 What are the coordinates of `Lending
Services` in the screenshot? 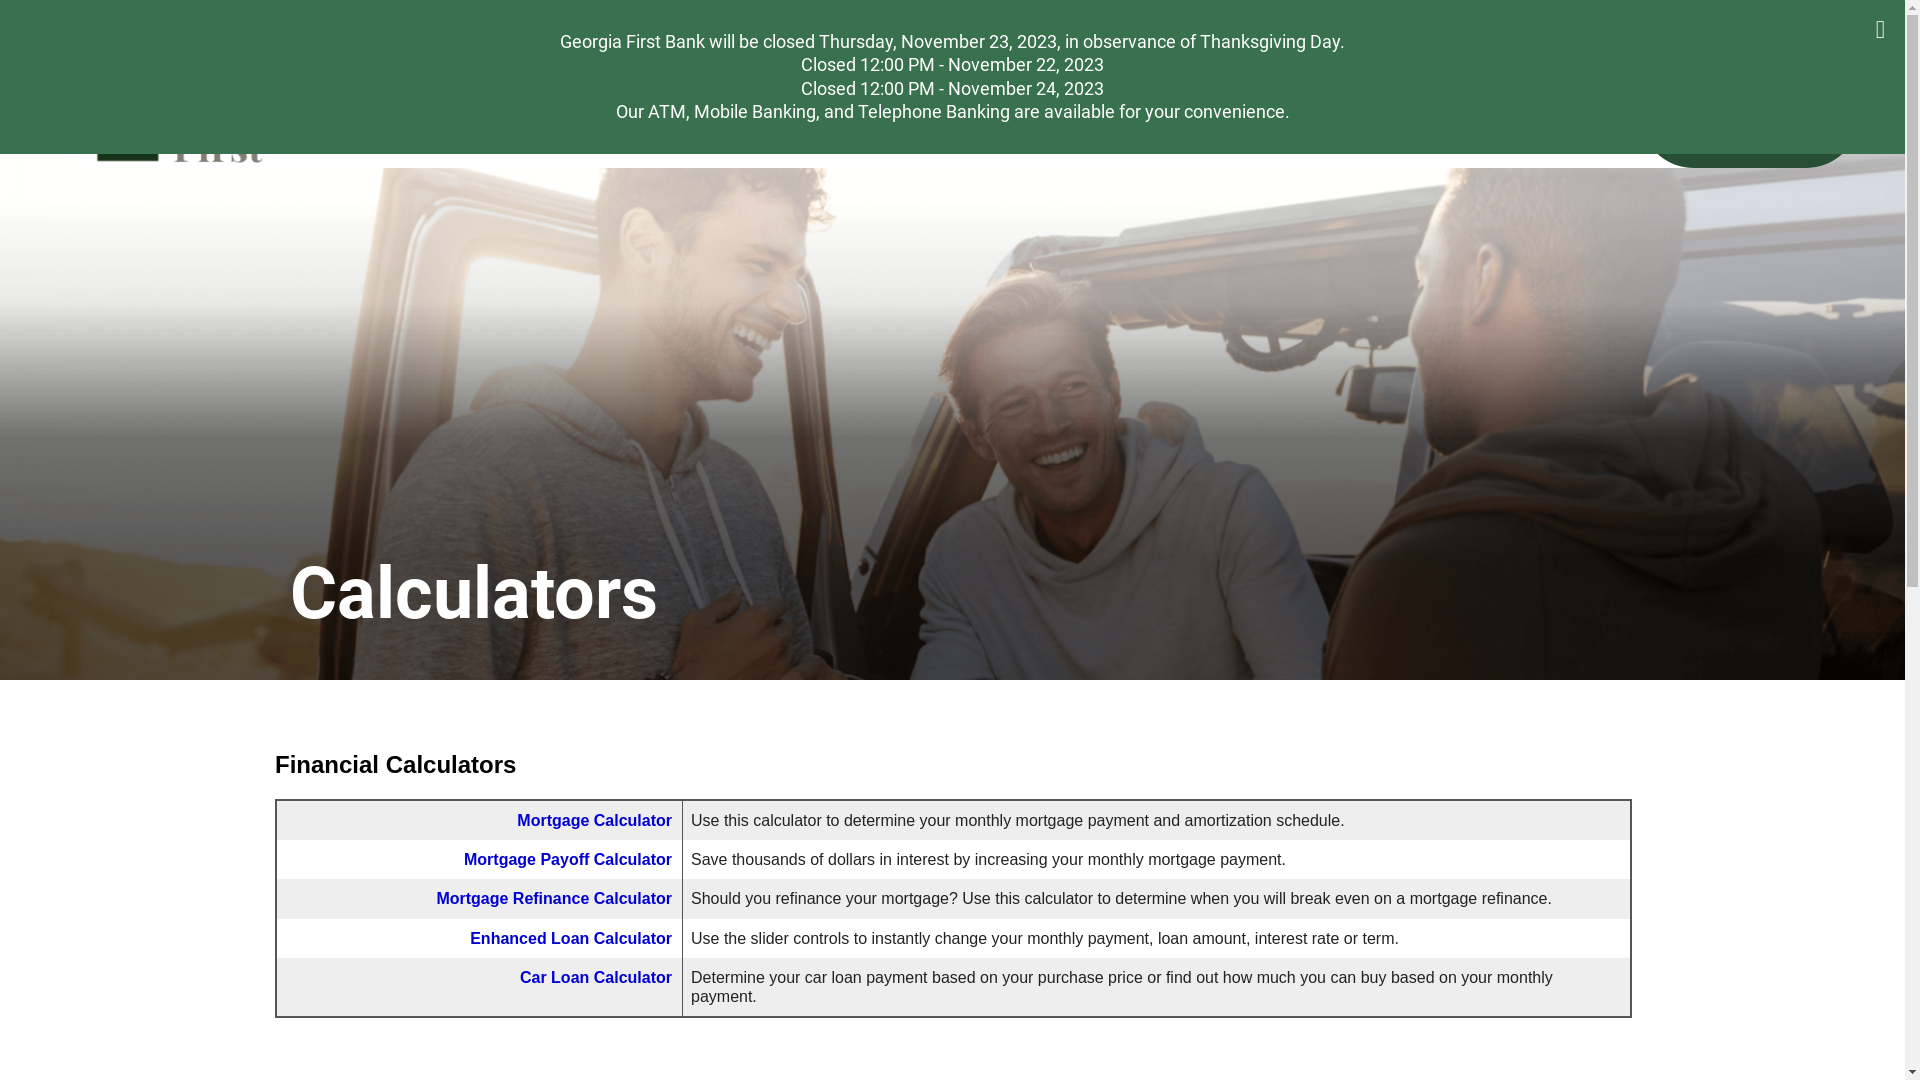 It's located at (1292, 114).